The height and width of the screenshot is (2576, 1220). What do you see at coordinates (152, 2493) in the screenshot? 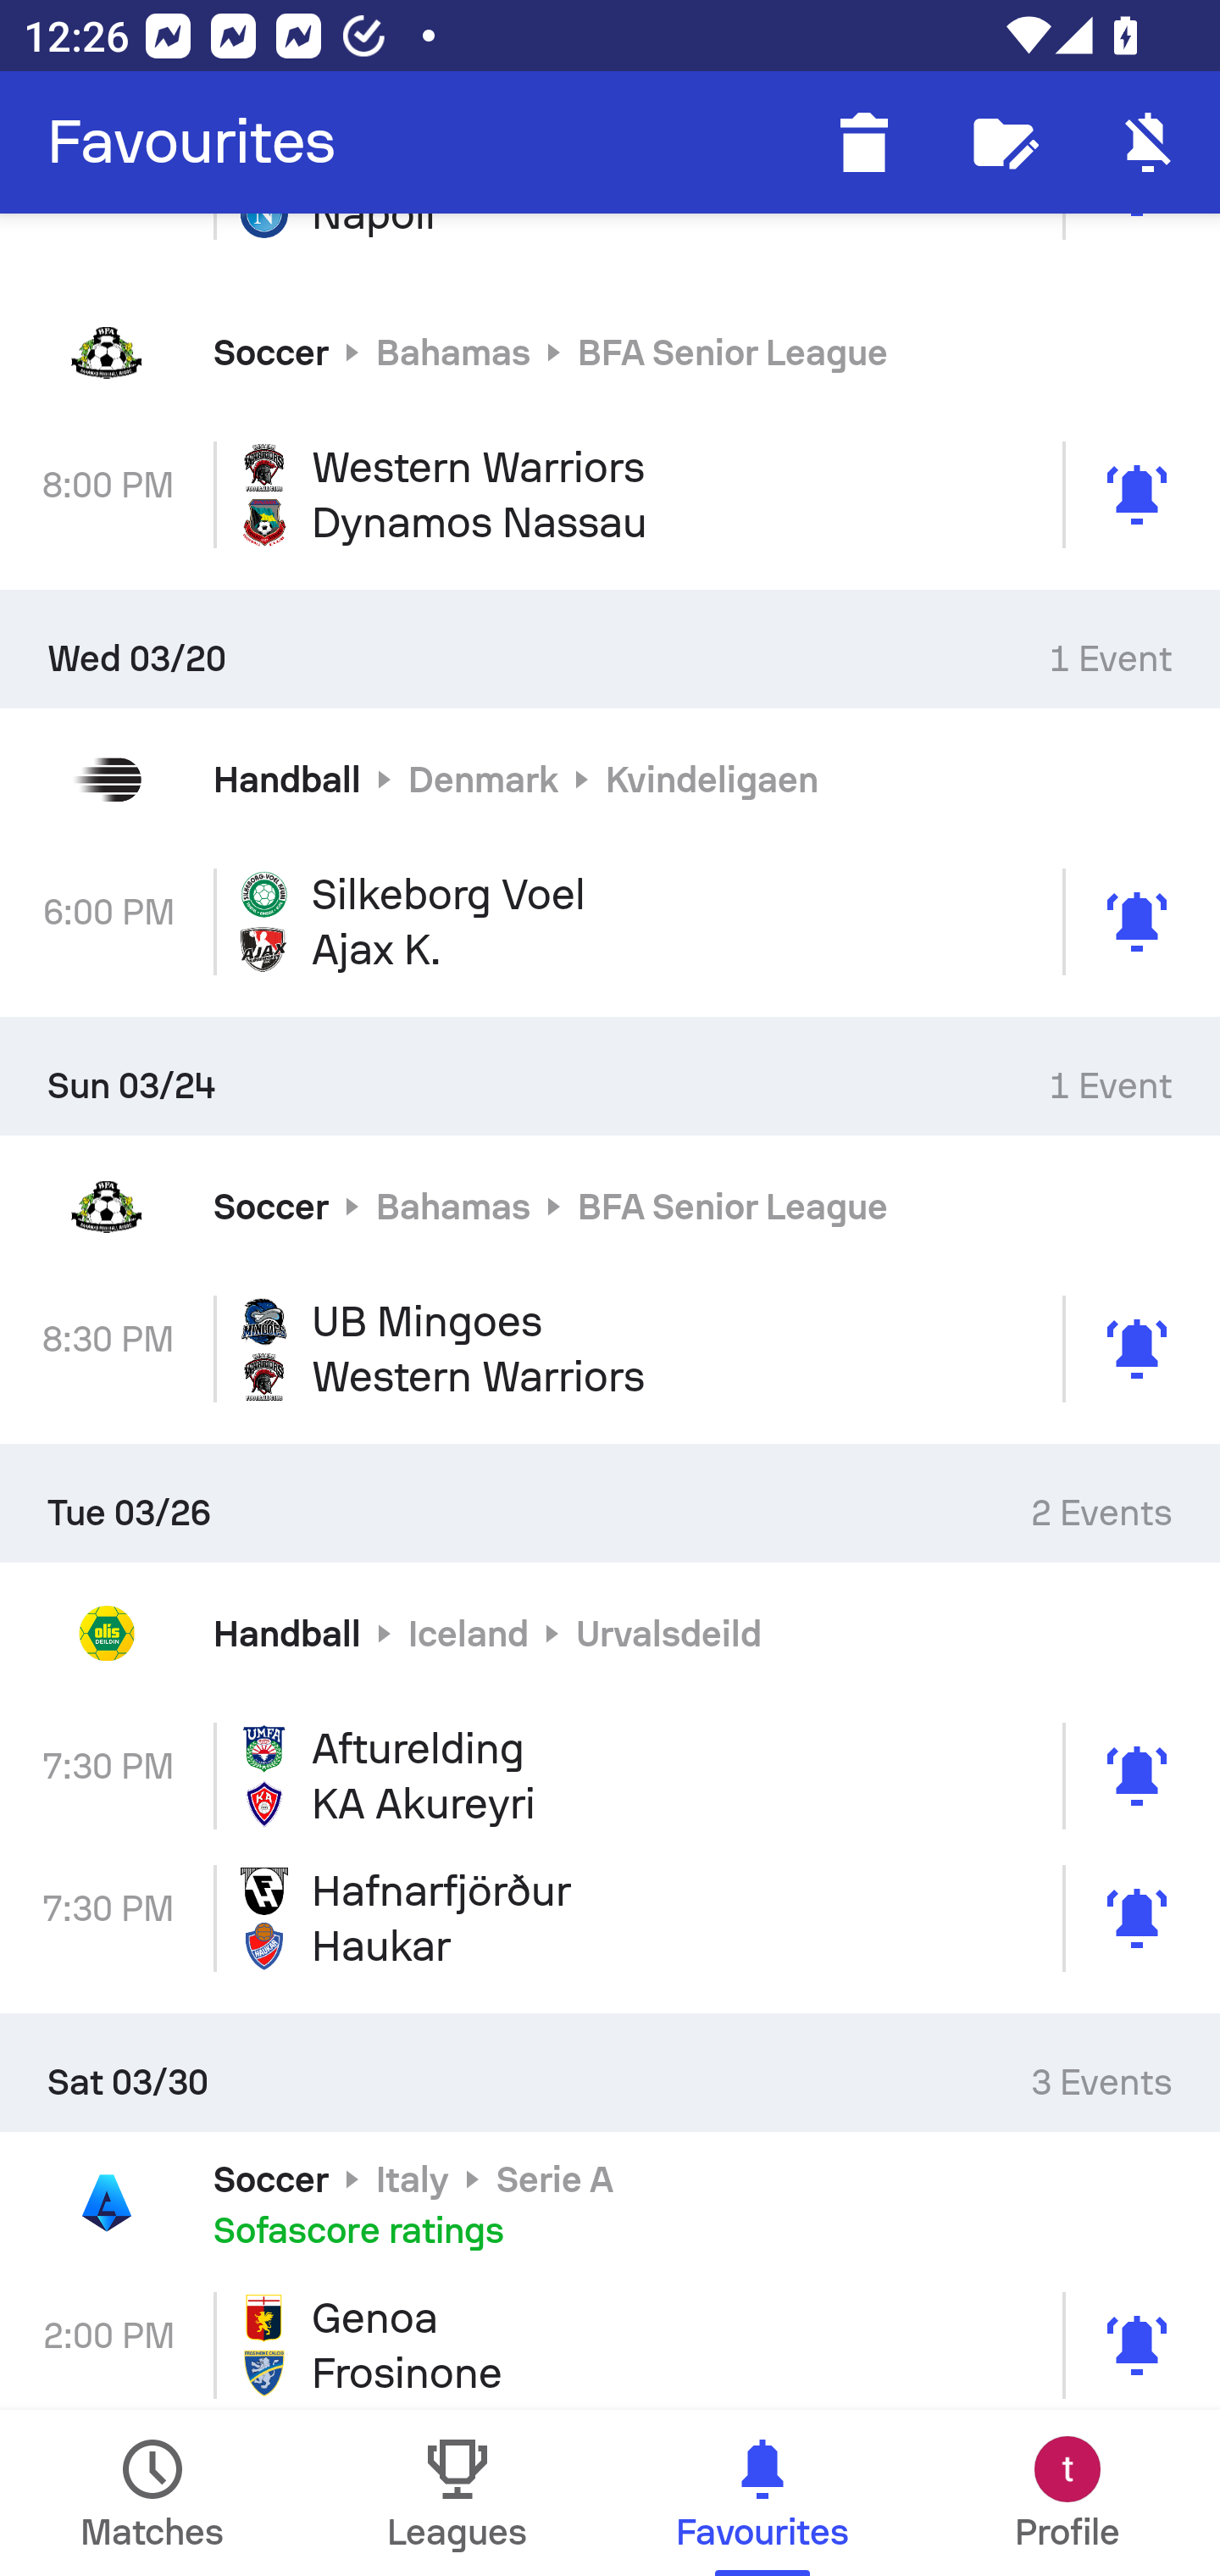
I see `Matches` at bounding box center [152, 2493].